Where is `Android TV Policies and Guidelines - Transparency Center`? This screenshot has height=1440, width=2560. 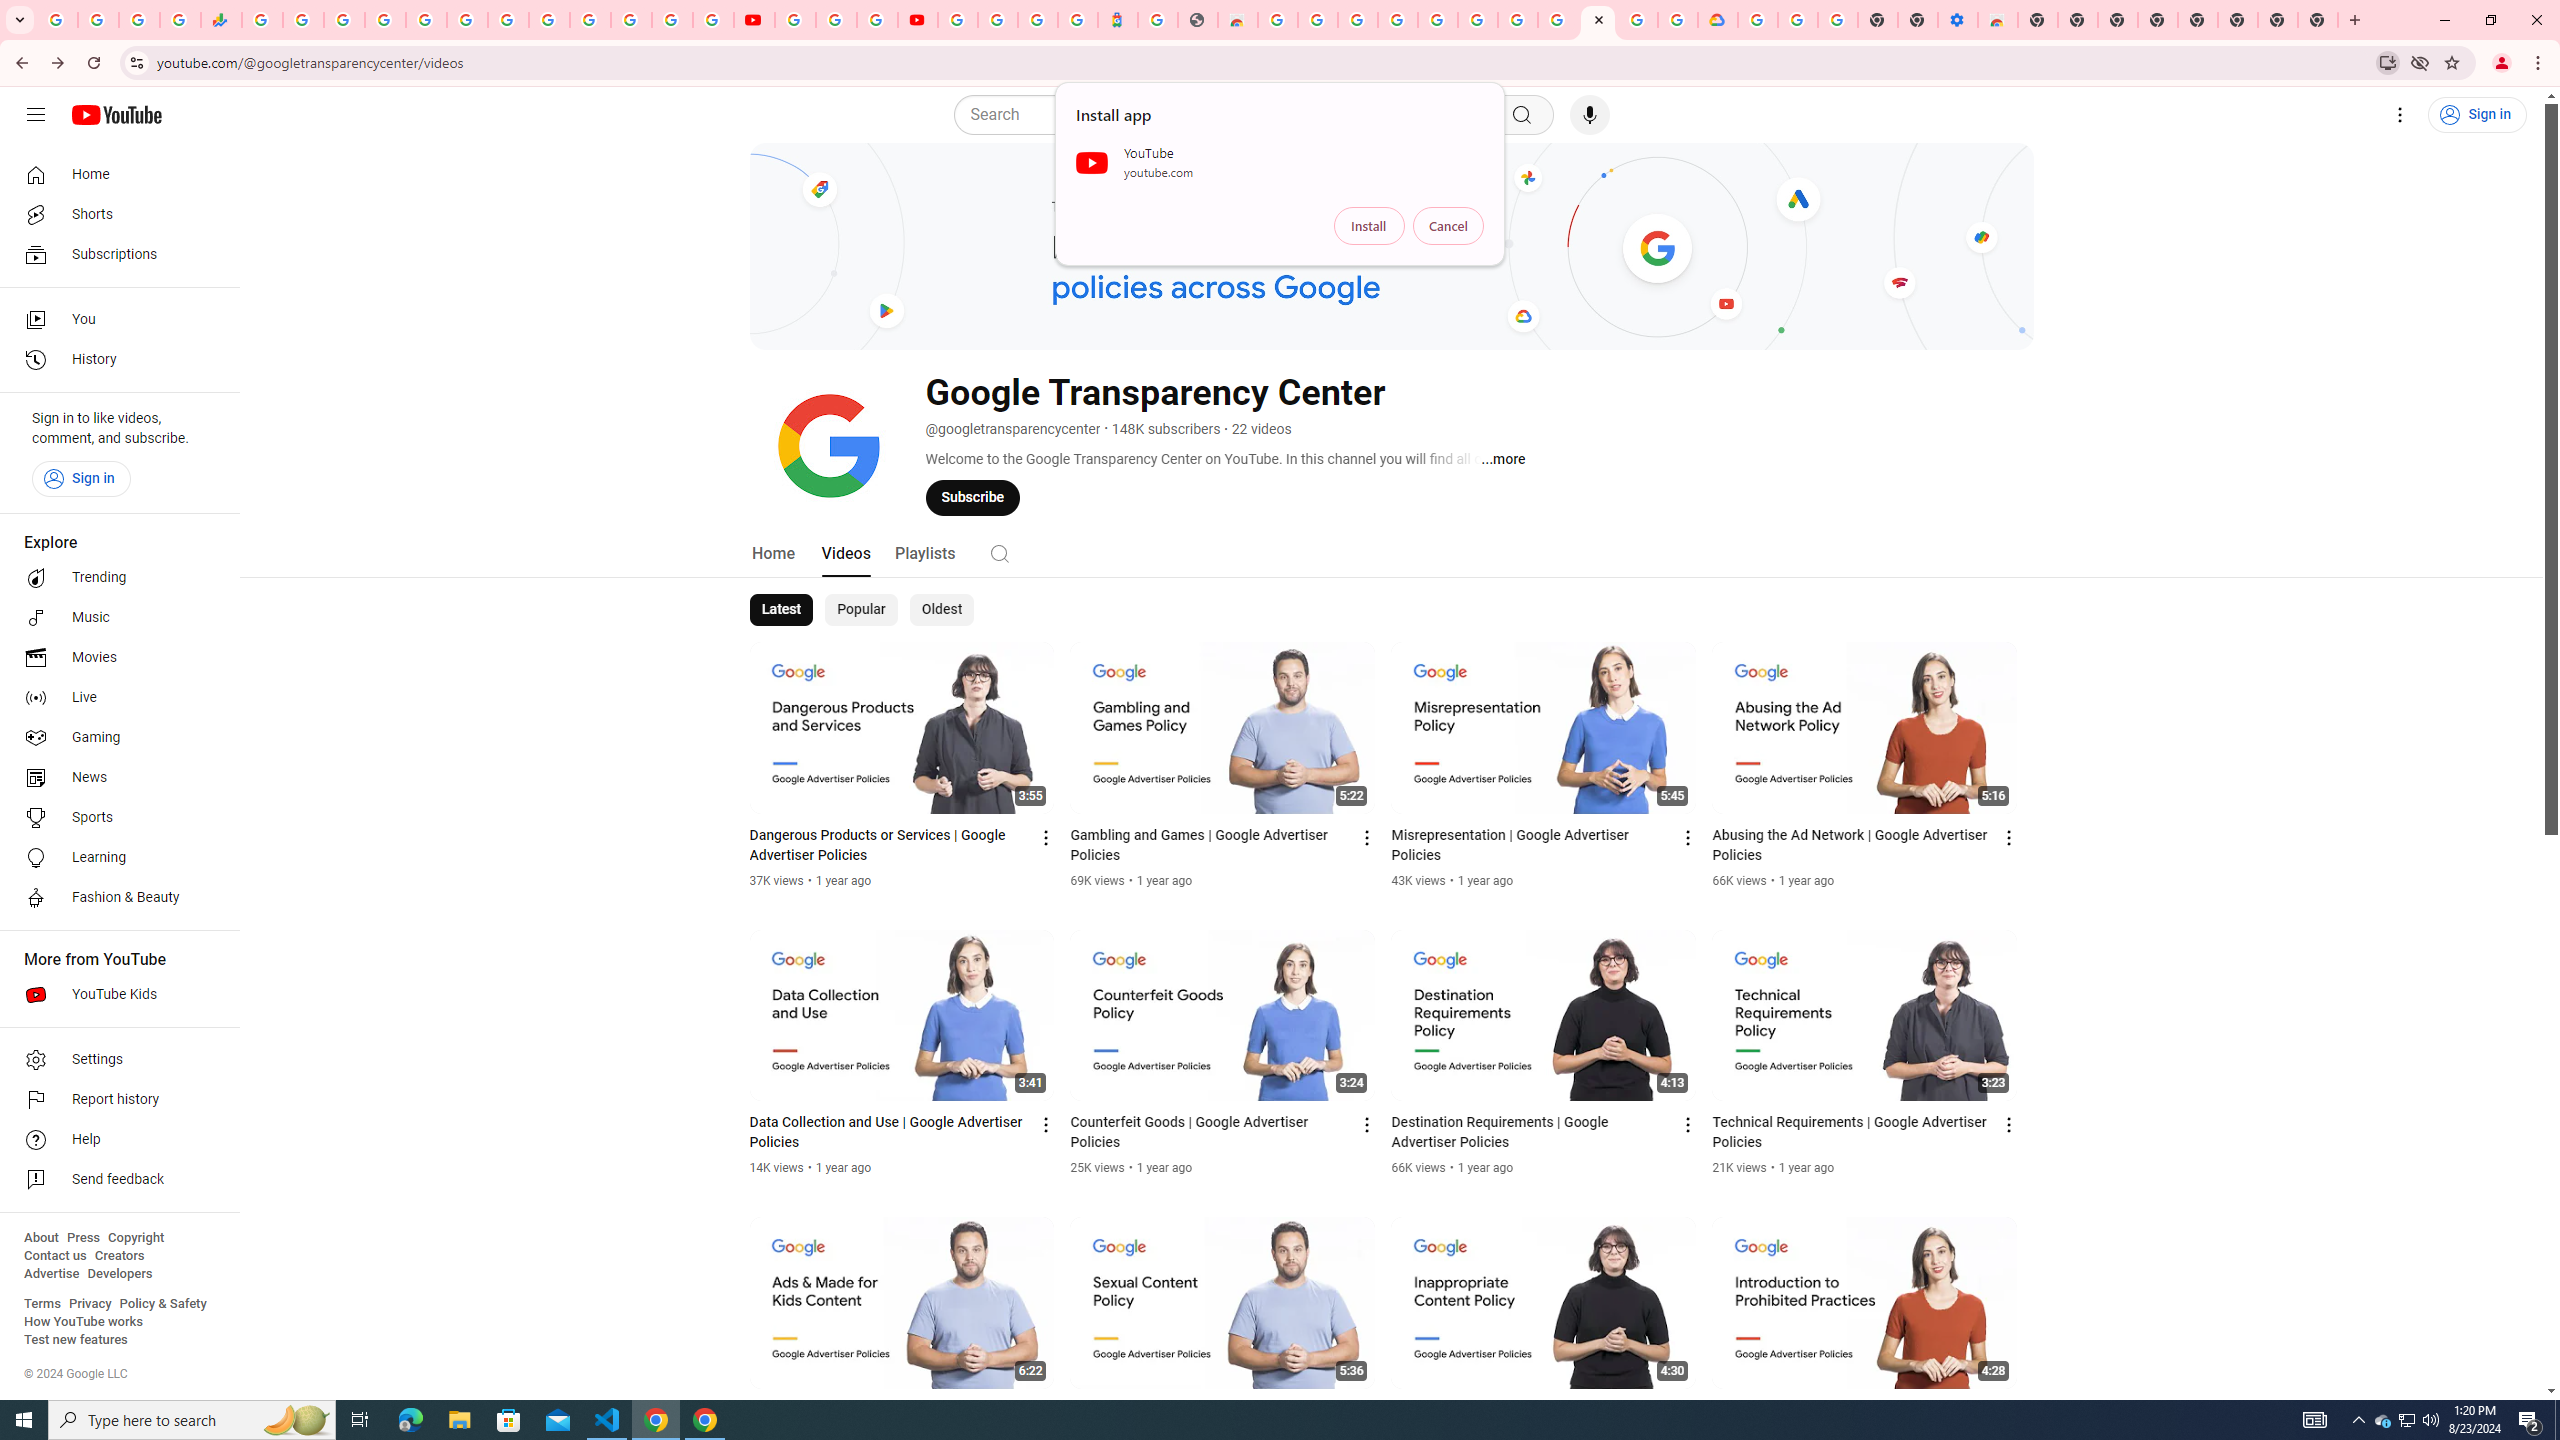 Android TV Policies and Guidelines - Transparency Center is located at coordinates (508, 20).